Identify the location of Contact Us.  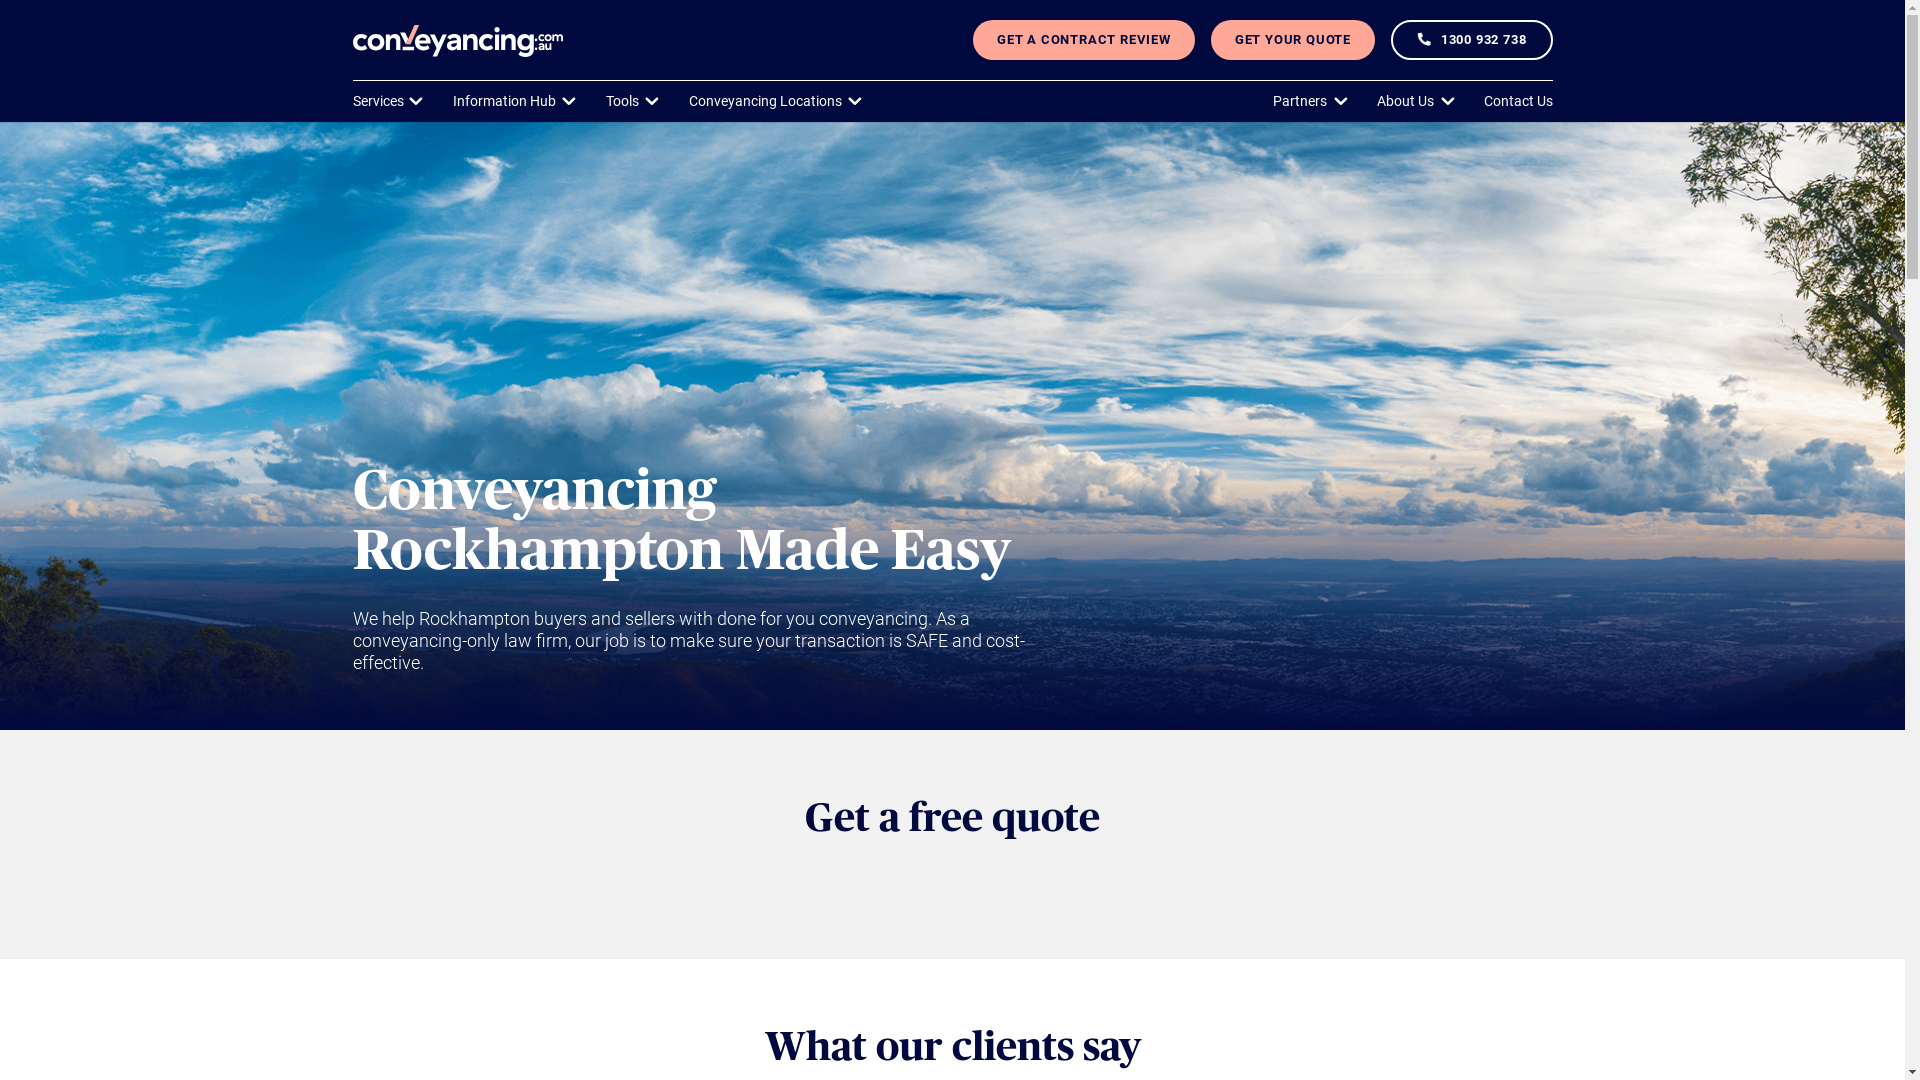
(1518, 102).